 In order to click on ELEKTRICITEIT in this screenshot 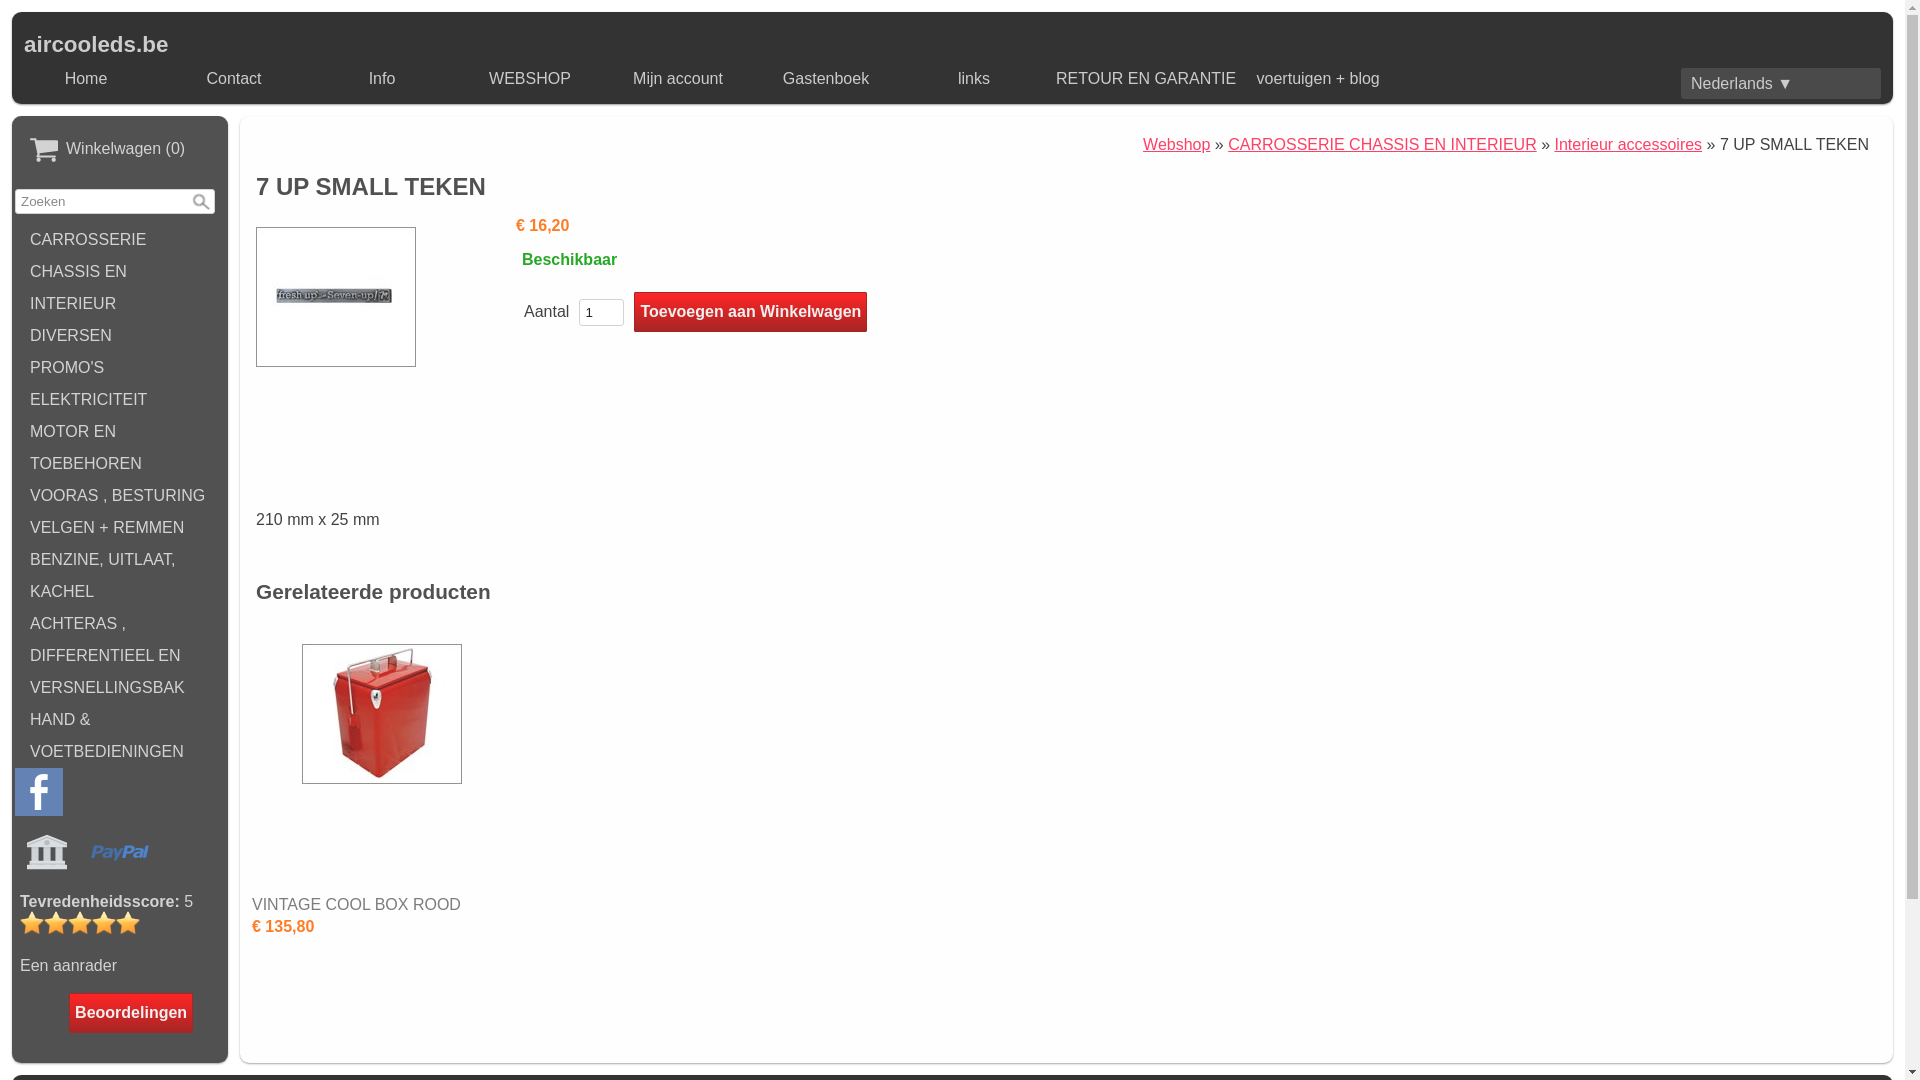, I will do `click(120, 400)`.